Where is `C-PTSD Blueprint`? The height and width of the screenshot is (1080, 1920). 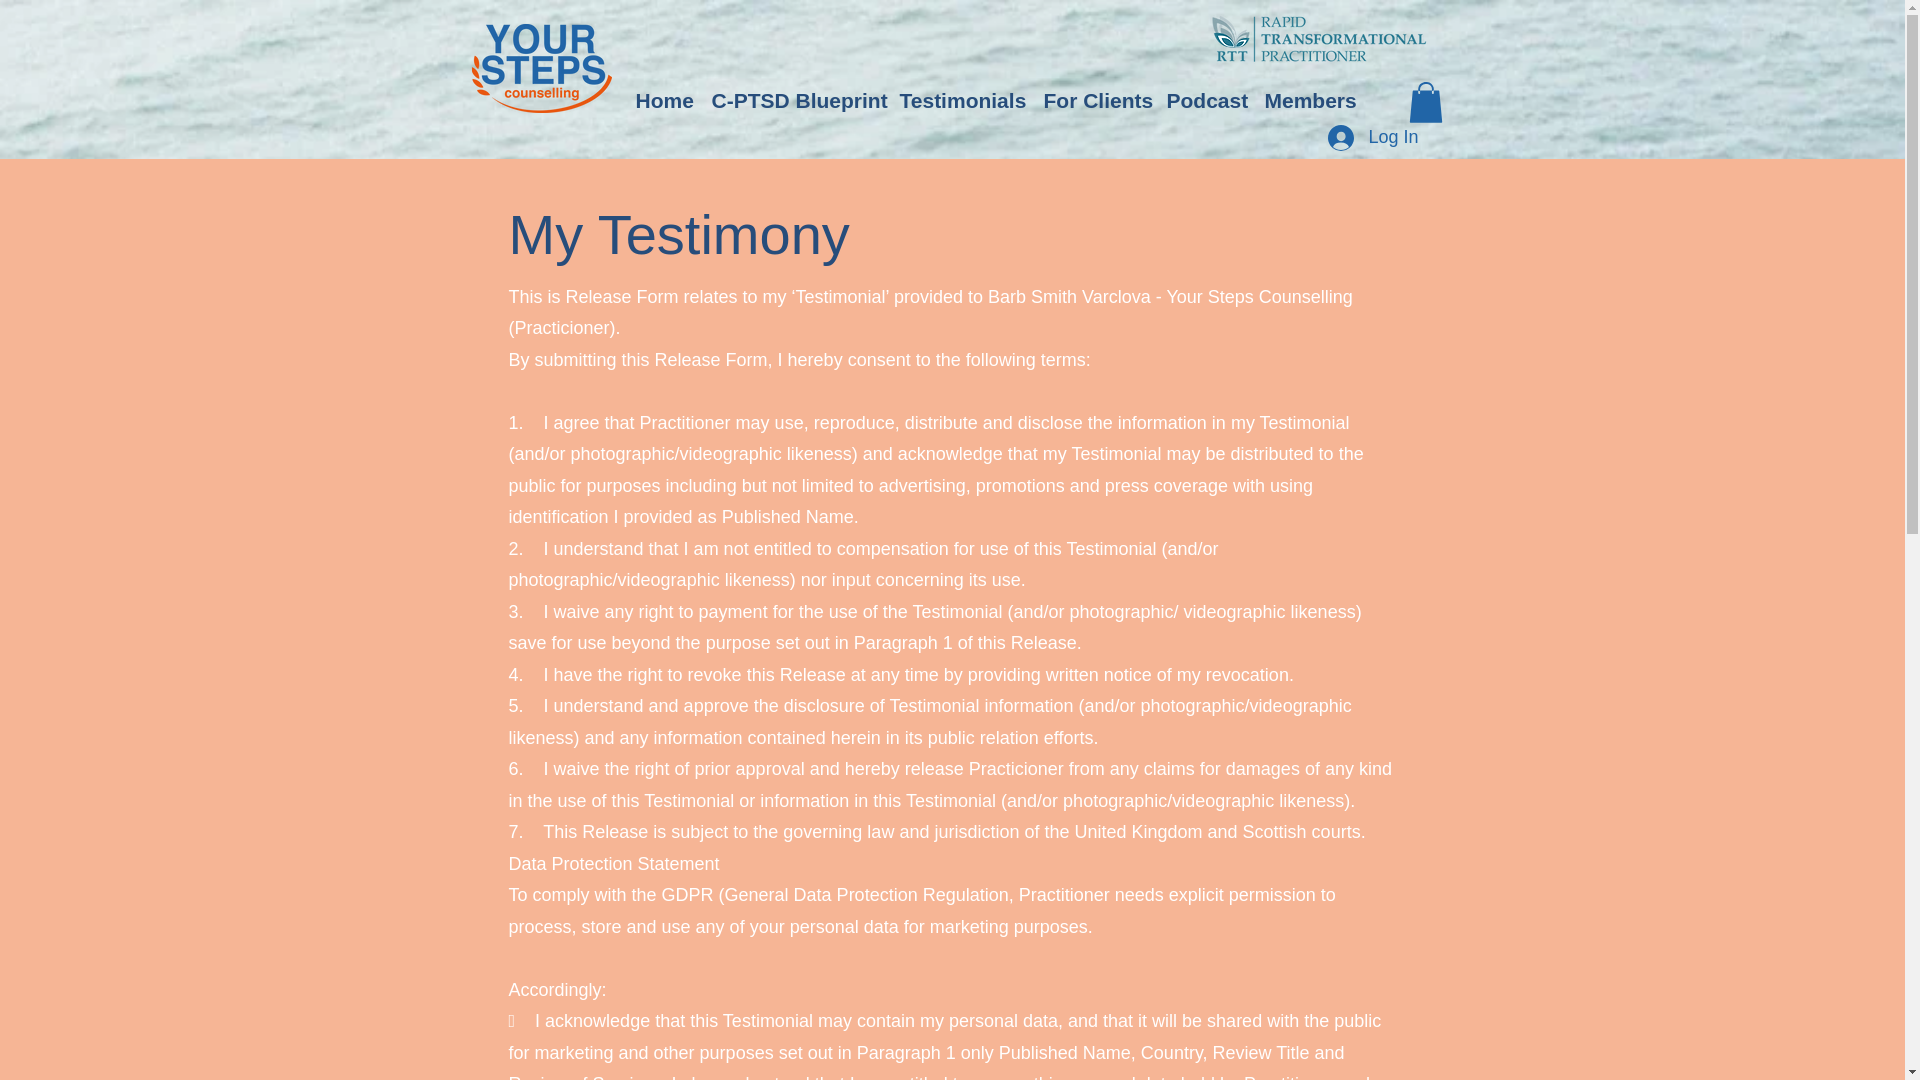 C-PTSD Blueprint is located at coordinates (796, 100).